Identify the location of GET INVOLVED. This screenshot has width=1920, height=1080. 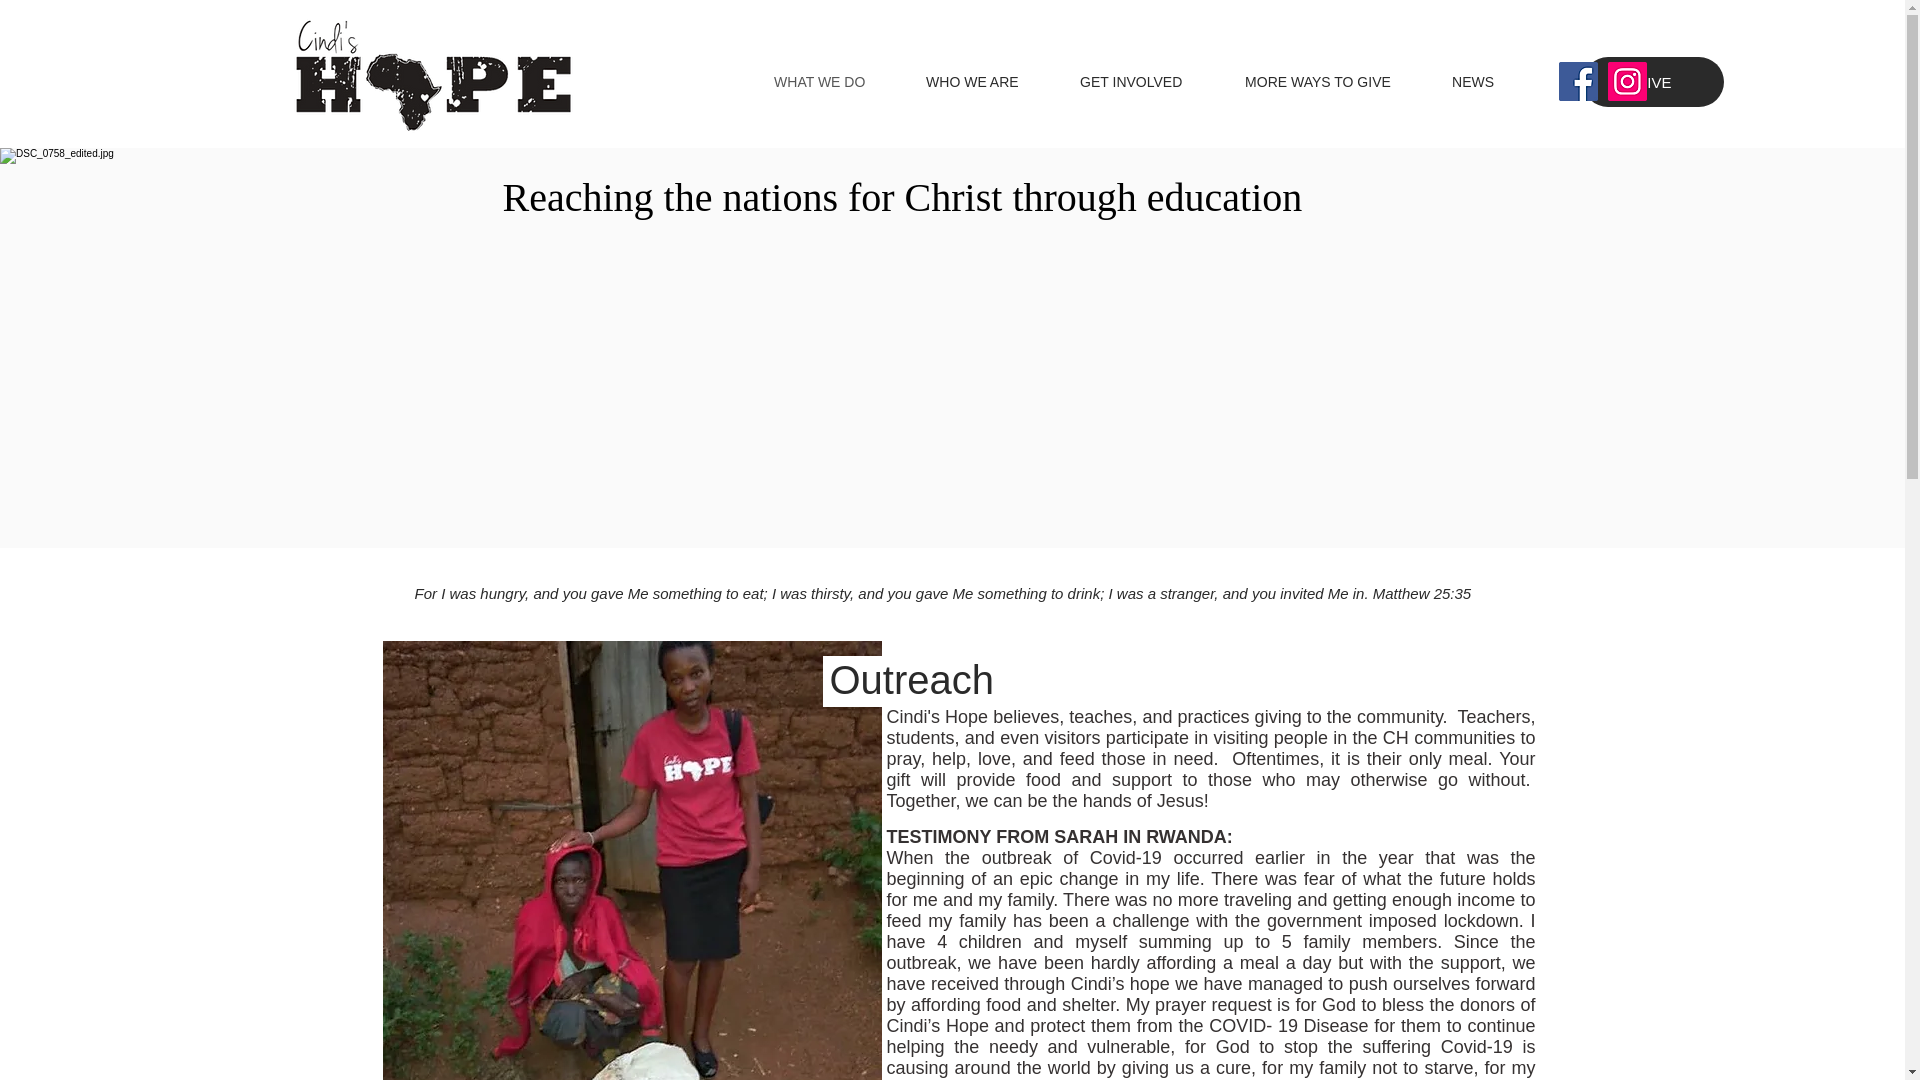
(1152, 82).